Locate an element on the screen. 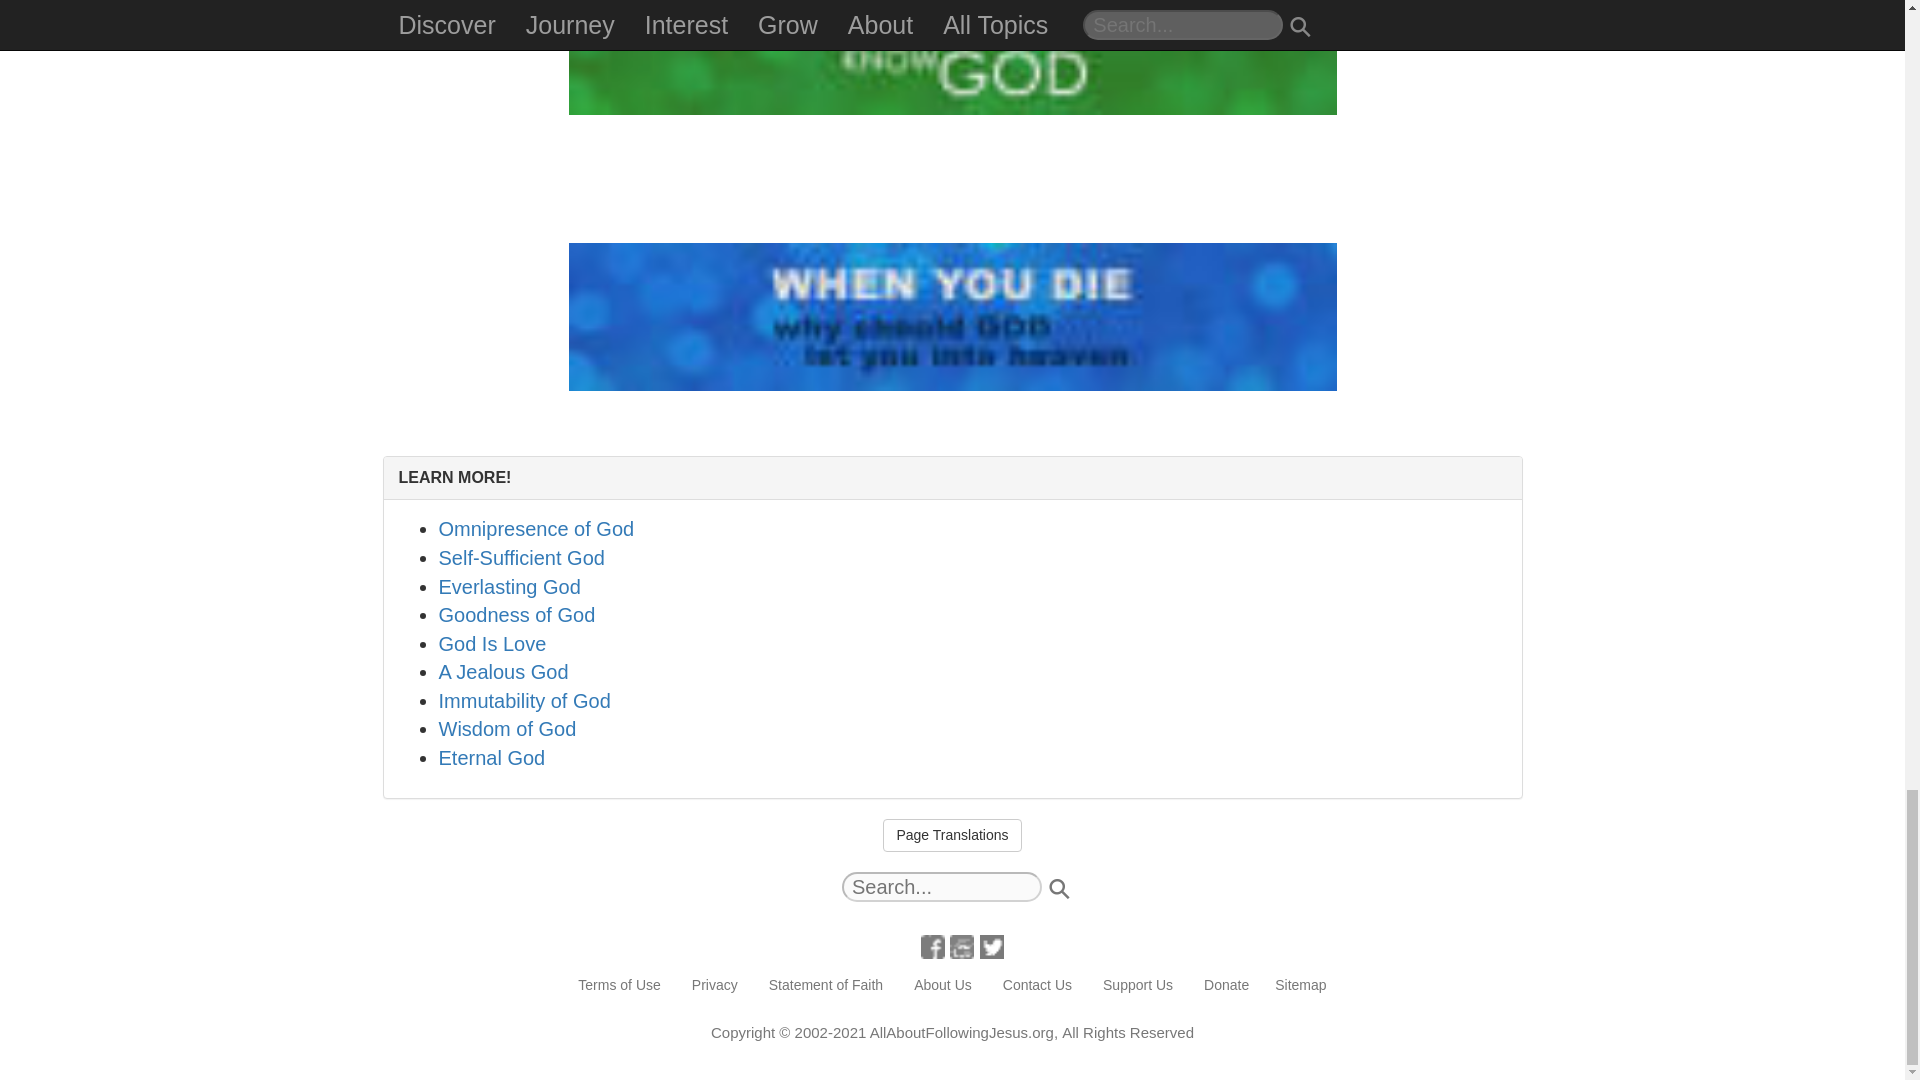 This screenshot has height=1080, width=1920. Statement of Faith is located at coordinates (826, 986).